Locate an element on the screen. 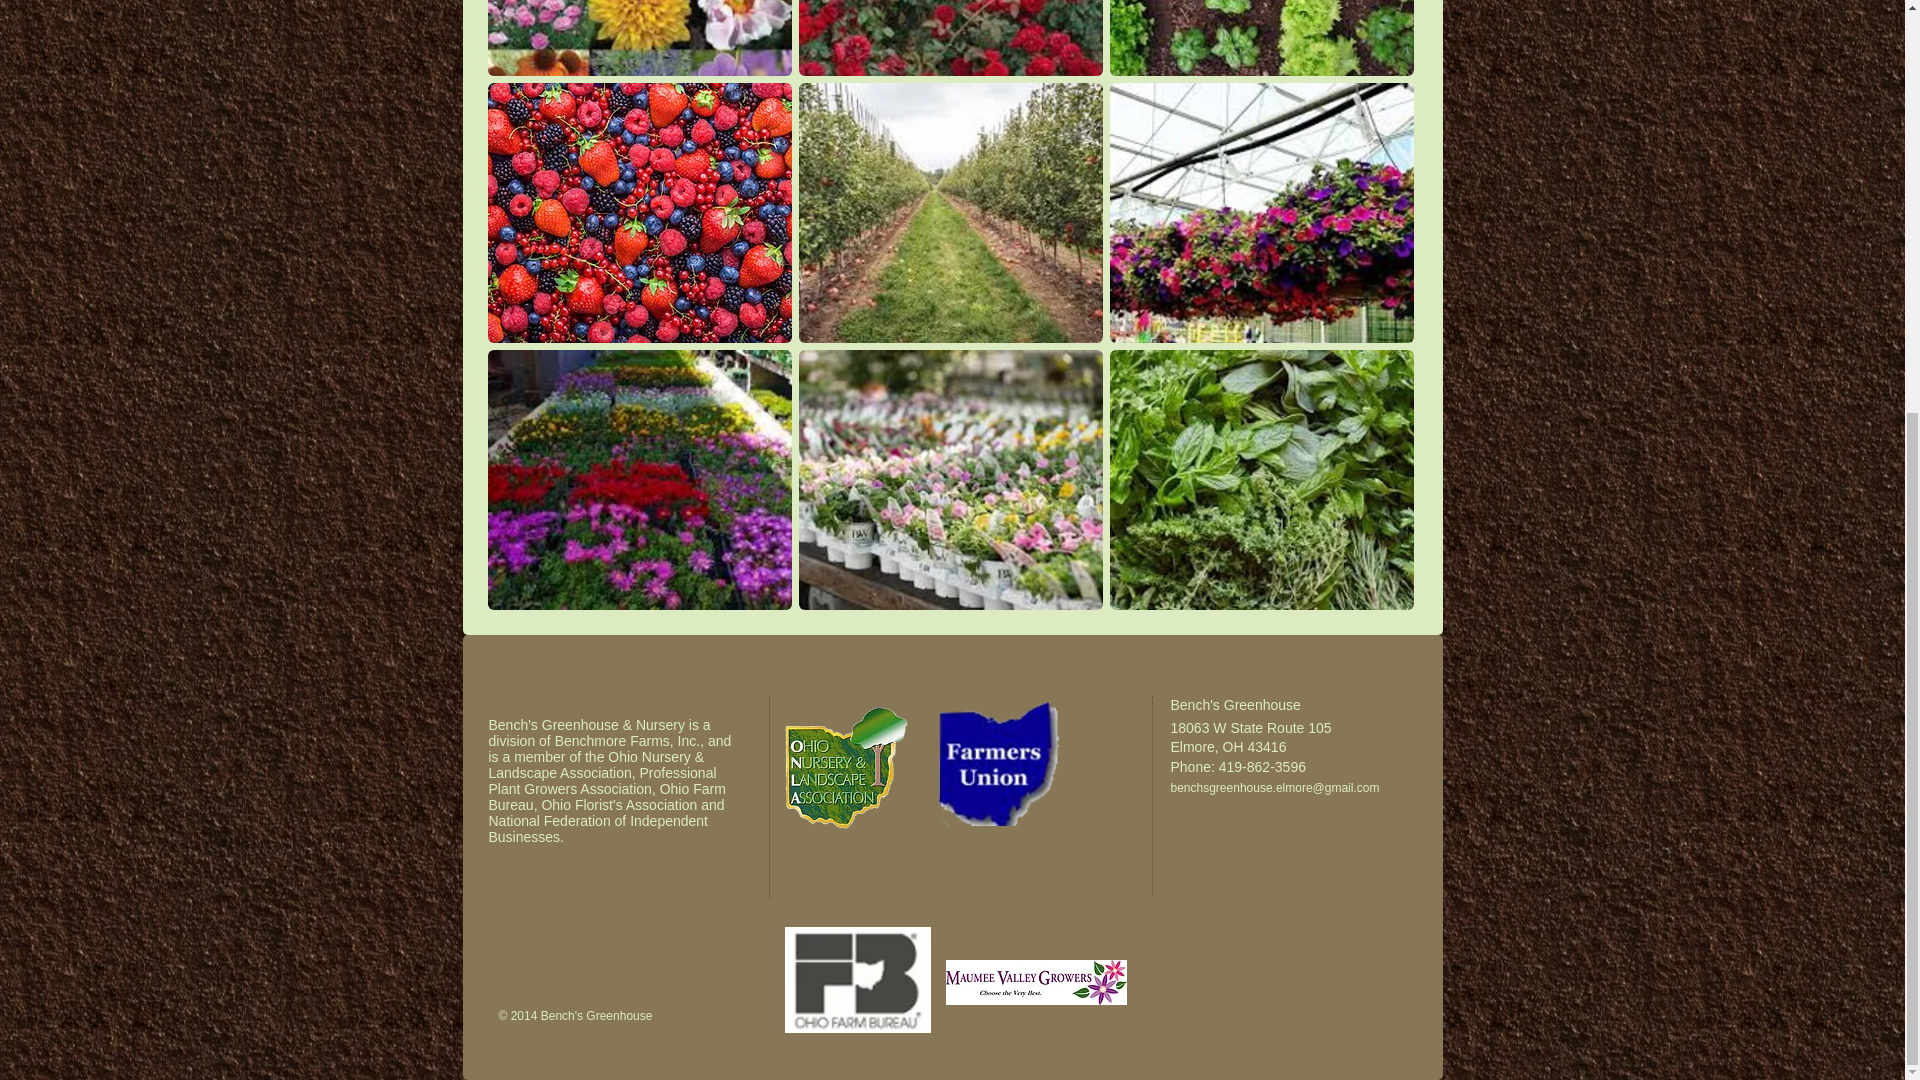 This screenshot has height=1080, width=1920. ohio-farm-bureau-logo.jpg is located at coordinates (856, 979).